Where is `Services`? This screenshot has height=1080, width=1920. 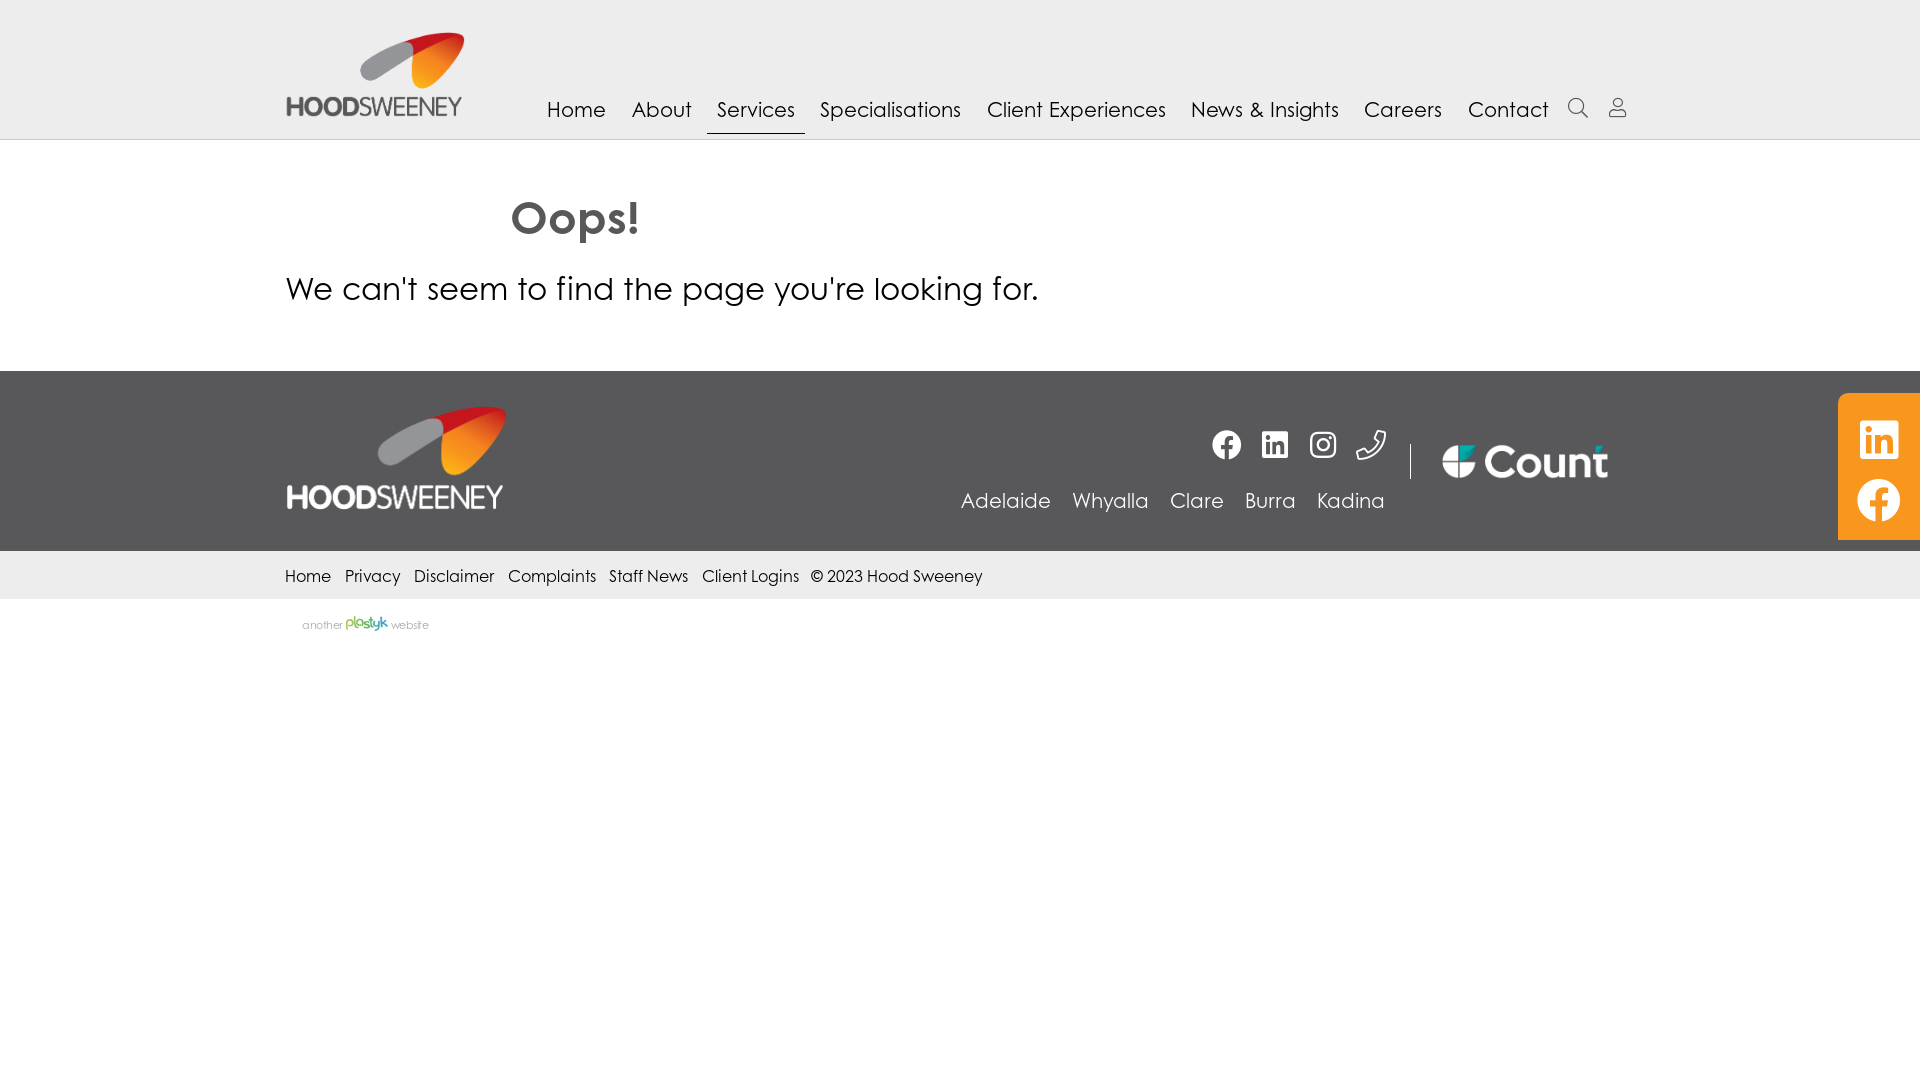
Services is located at coordinates (756, 110).